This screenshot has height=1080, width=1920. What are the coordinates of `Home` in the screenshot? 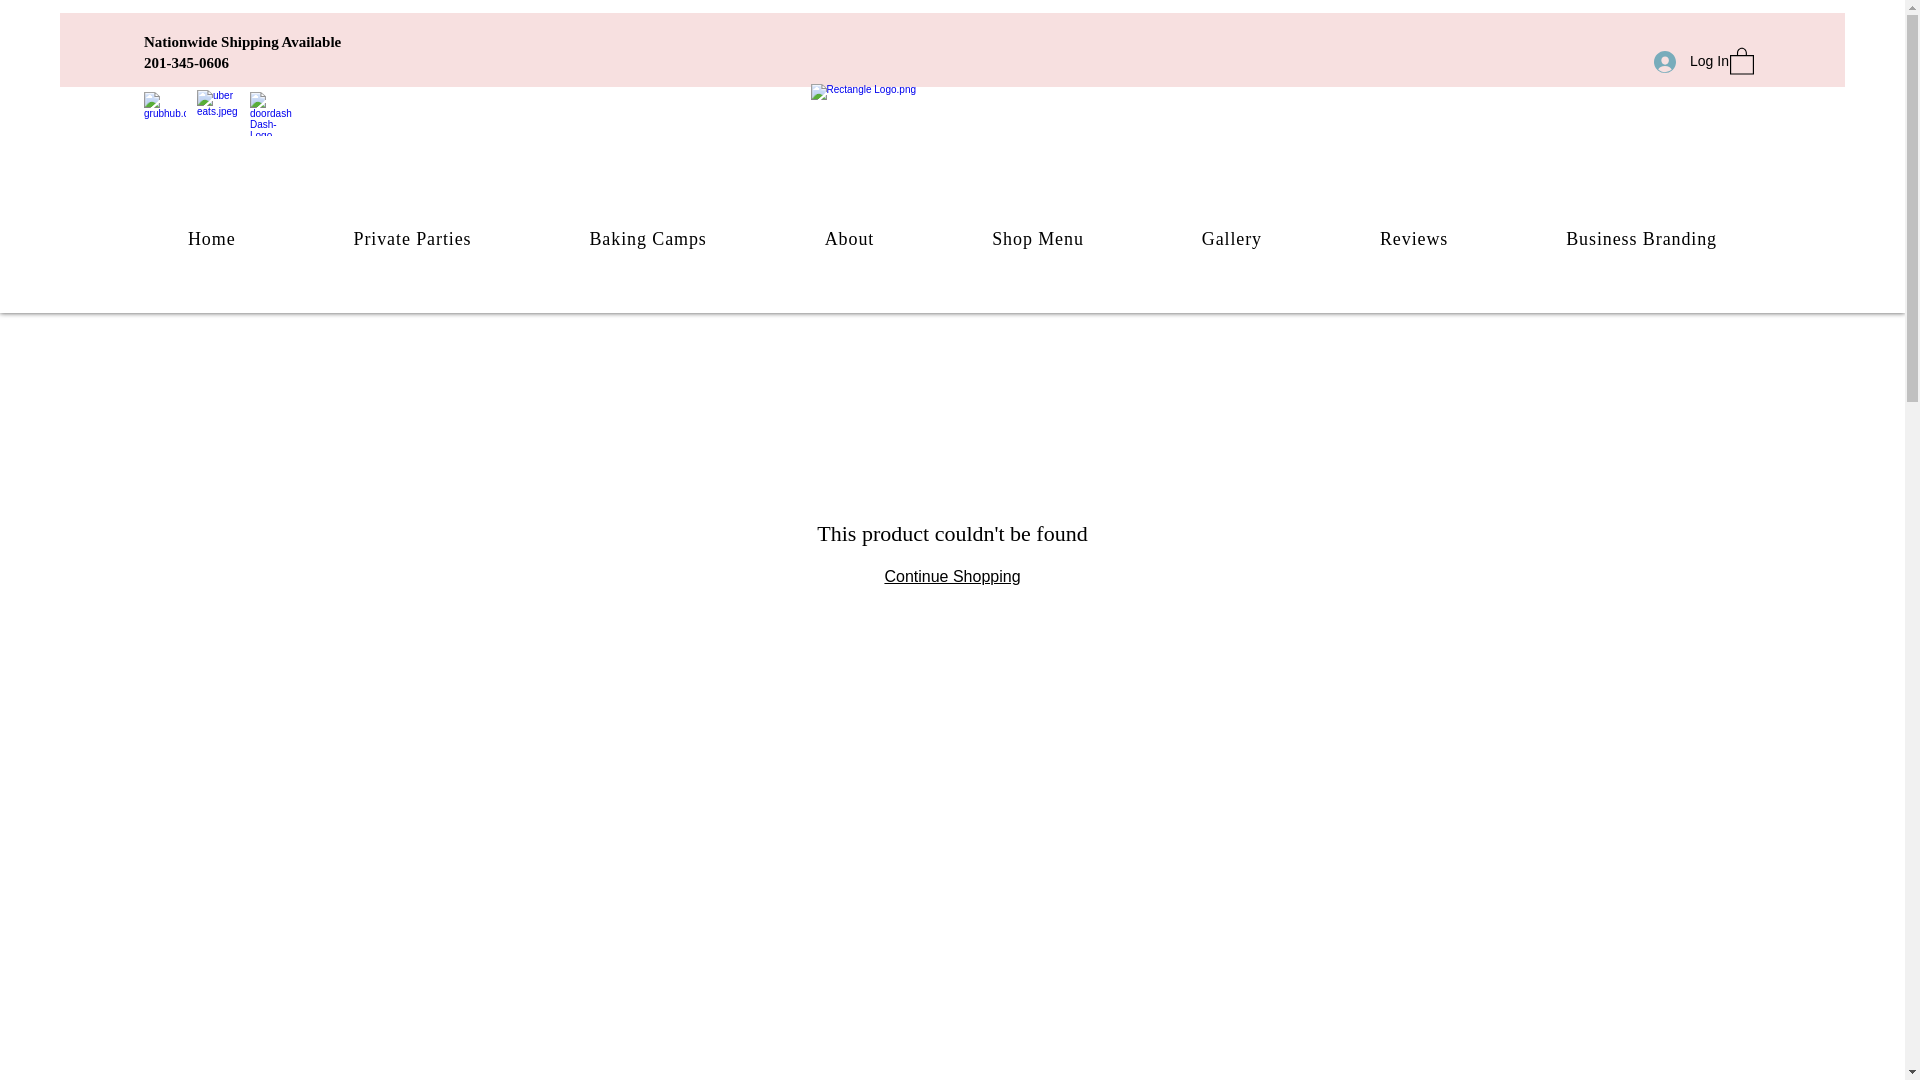 It's located at (212, 240).